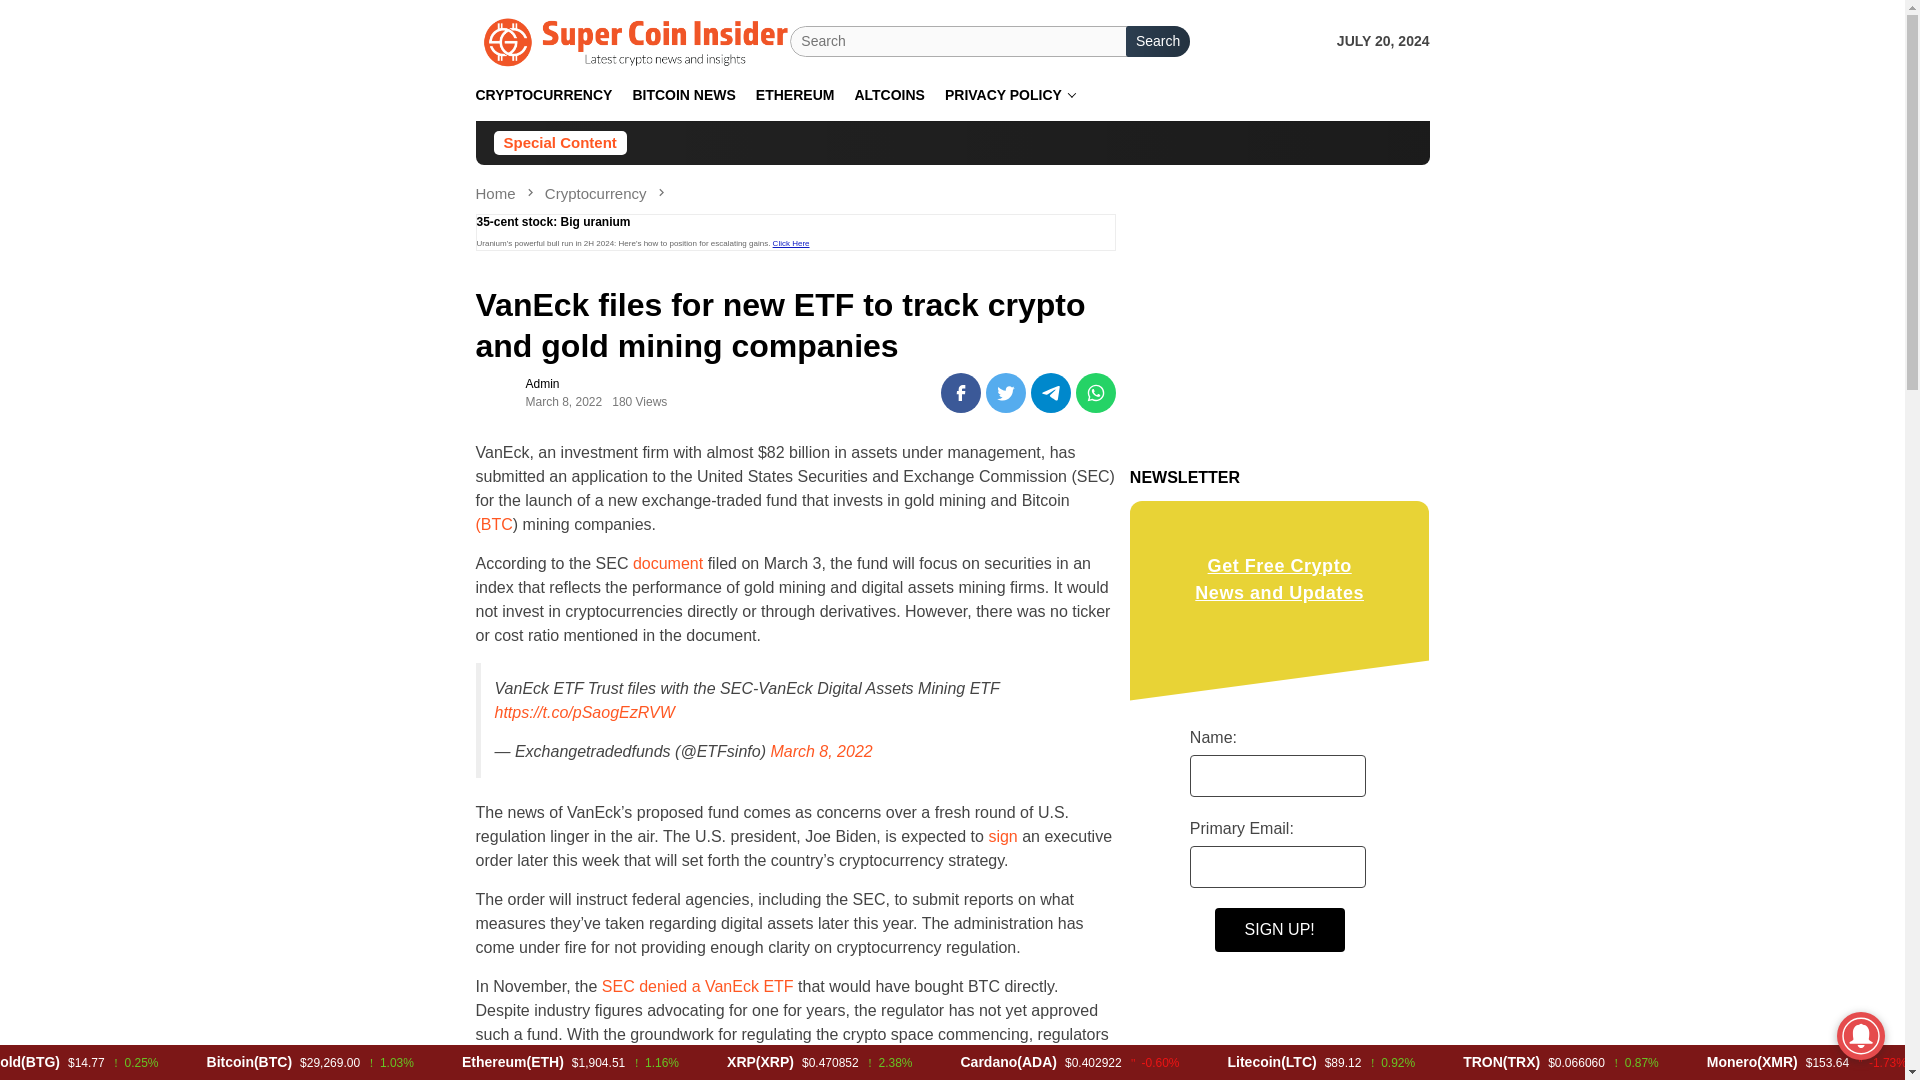  What do you see at coordinates (1010, 95) in the screenshot?
I see `PRIVACY POLICY` at bounding box center [1010, 95].